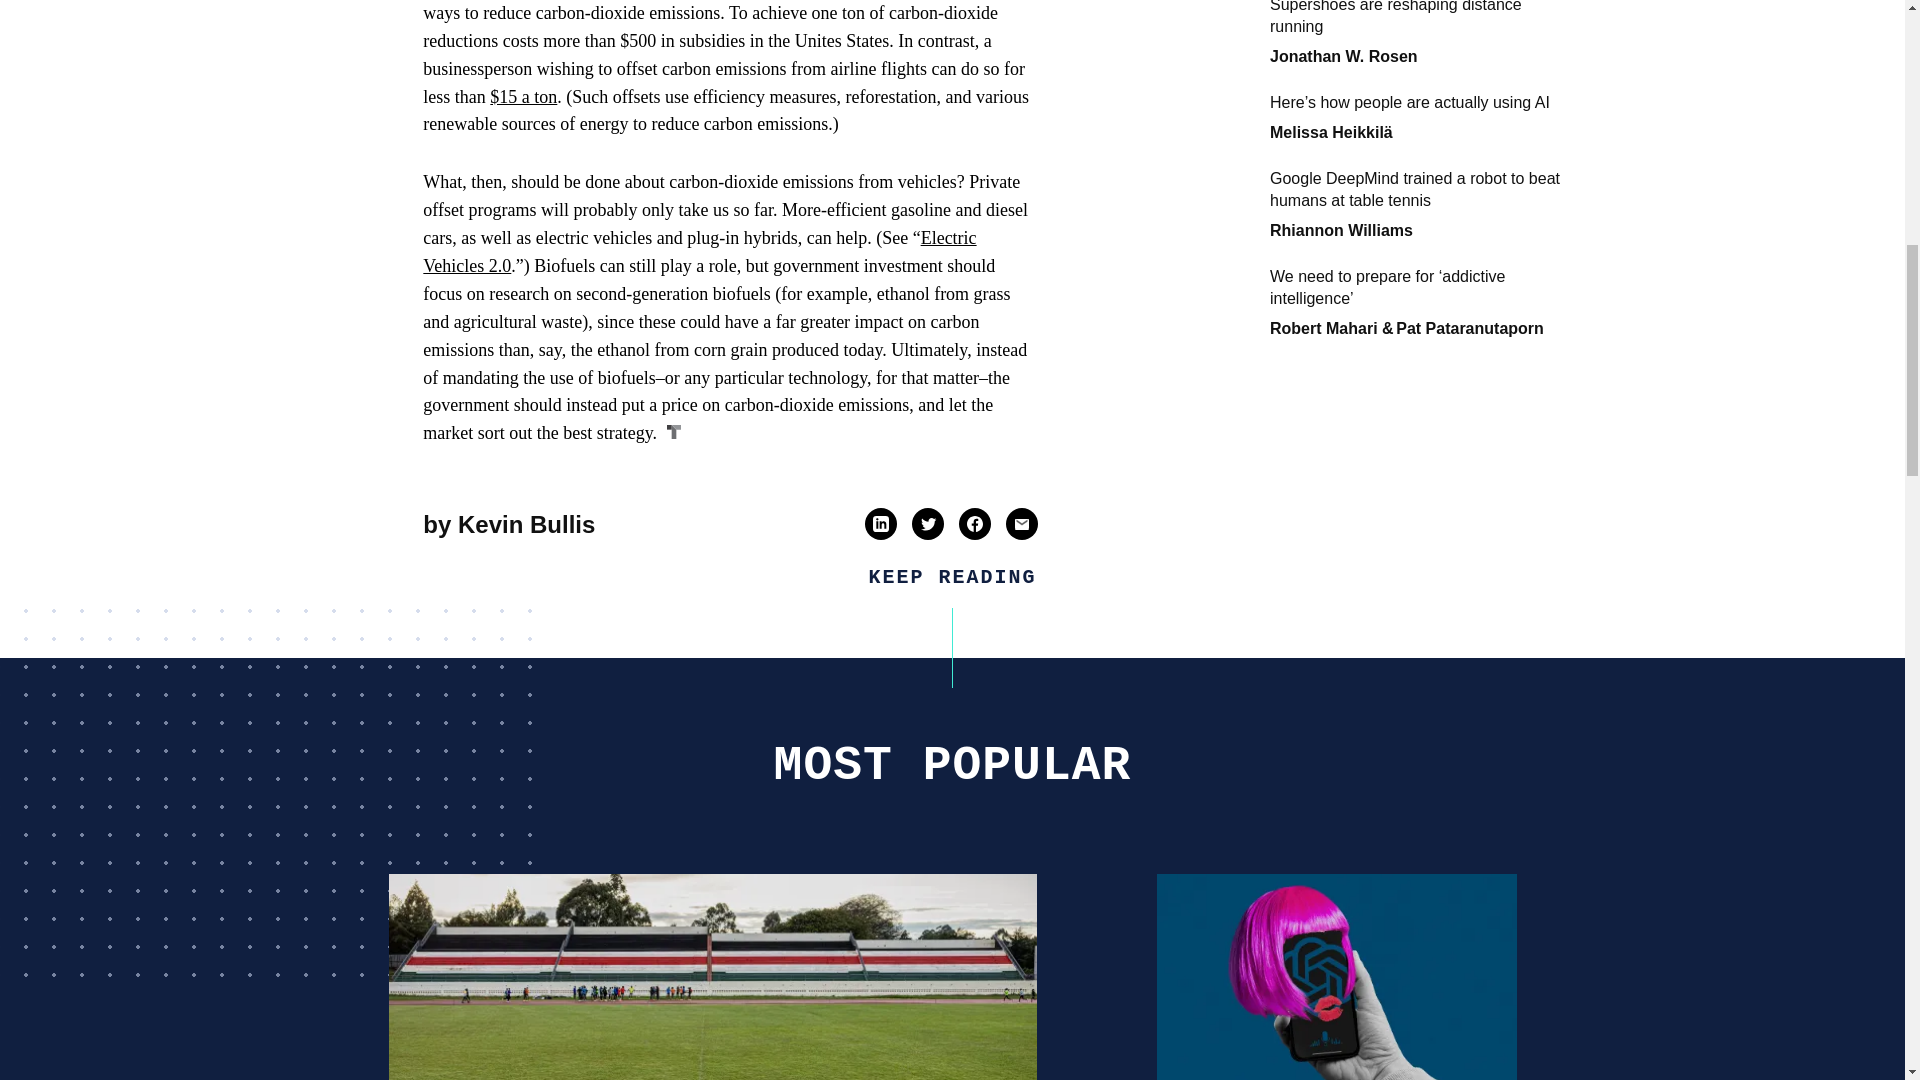 The width and height of the screenshot is (1920, 1080). Describe the element at coordinates (975, 524) in the screenshot. I see `Share story on facebook` at that location.